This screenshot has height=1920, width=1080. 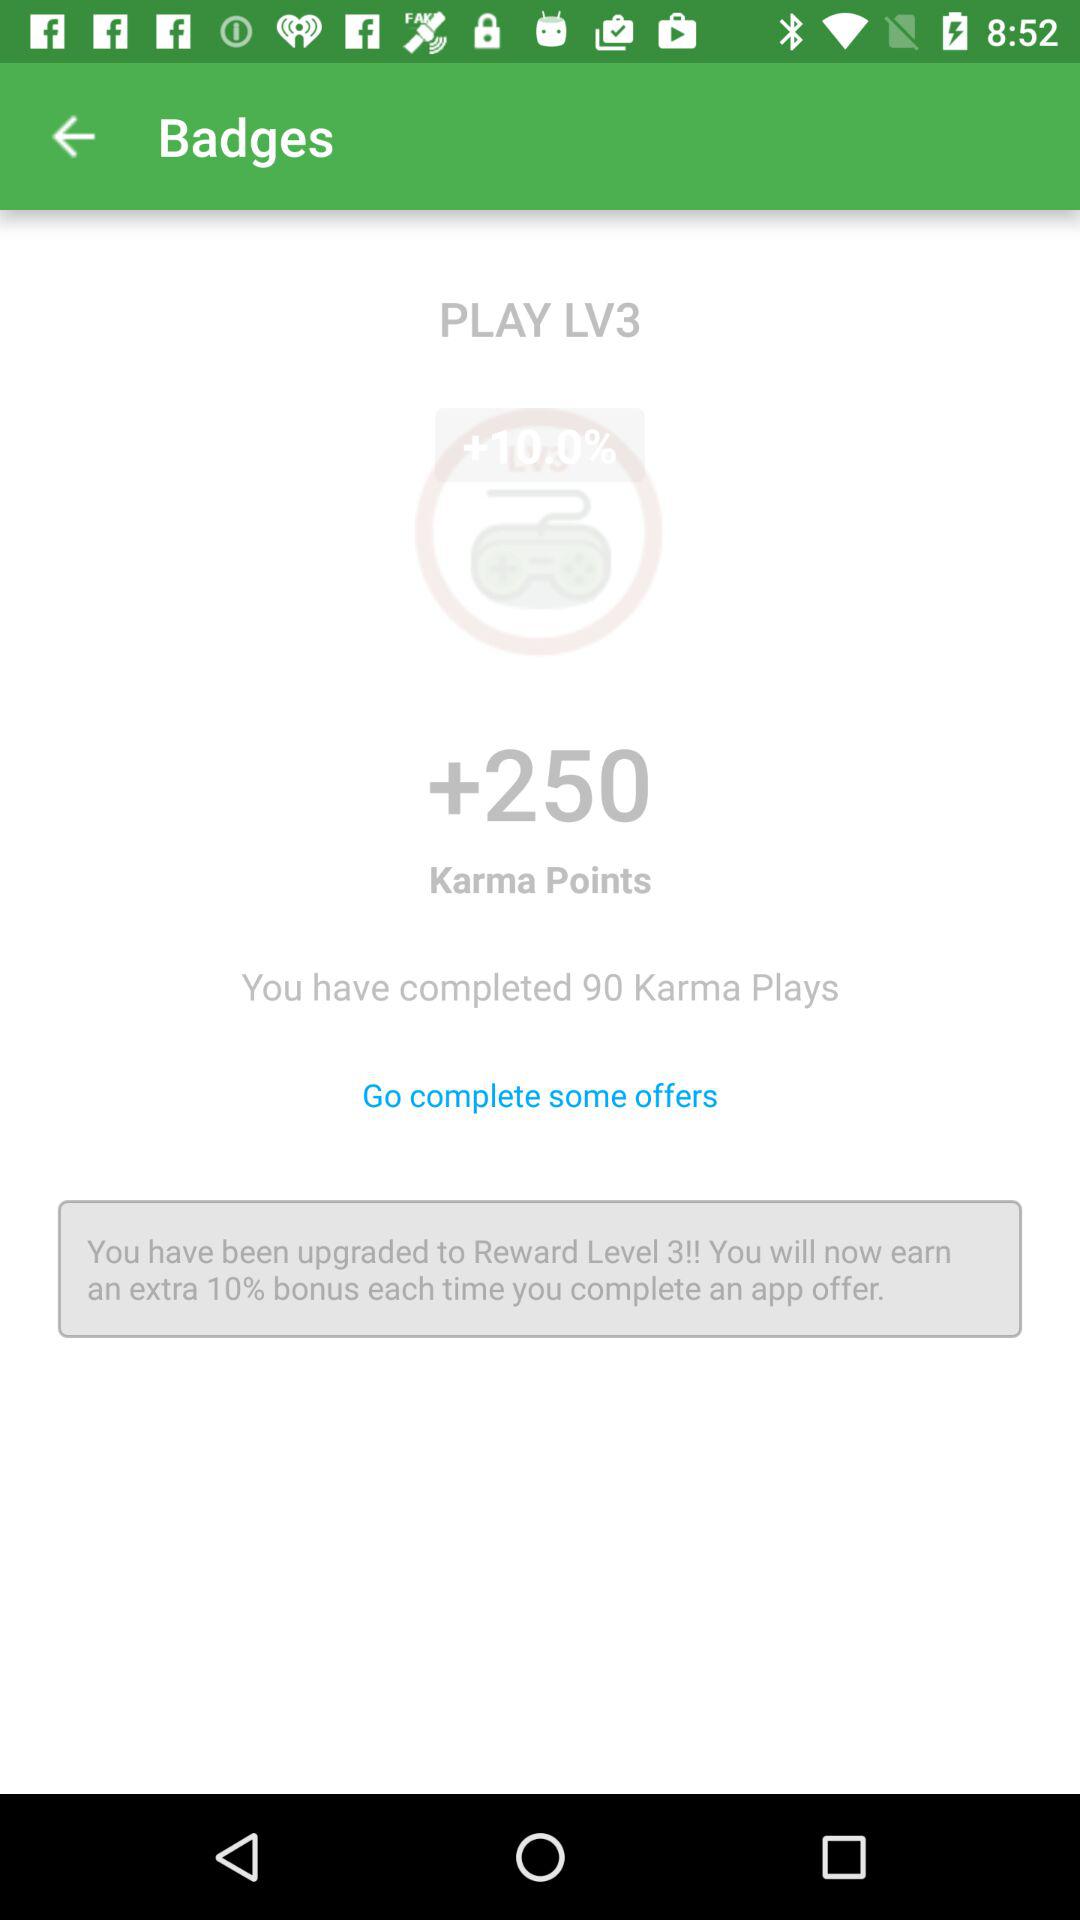 I want to click on tap item above the you have been, so click(x=540, y=1094).